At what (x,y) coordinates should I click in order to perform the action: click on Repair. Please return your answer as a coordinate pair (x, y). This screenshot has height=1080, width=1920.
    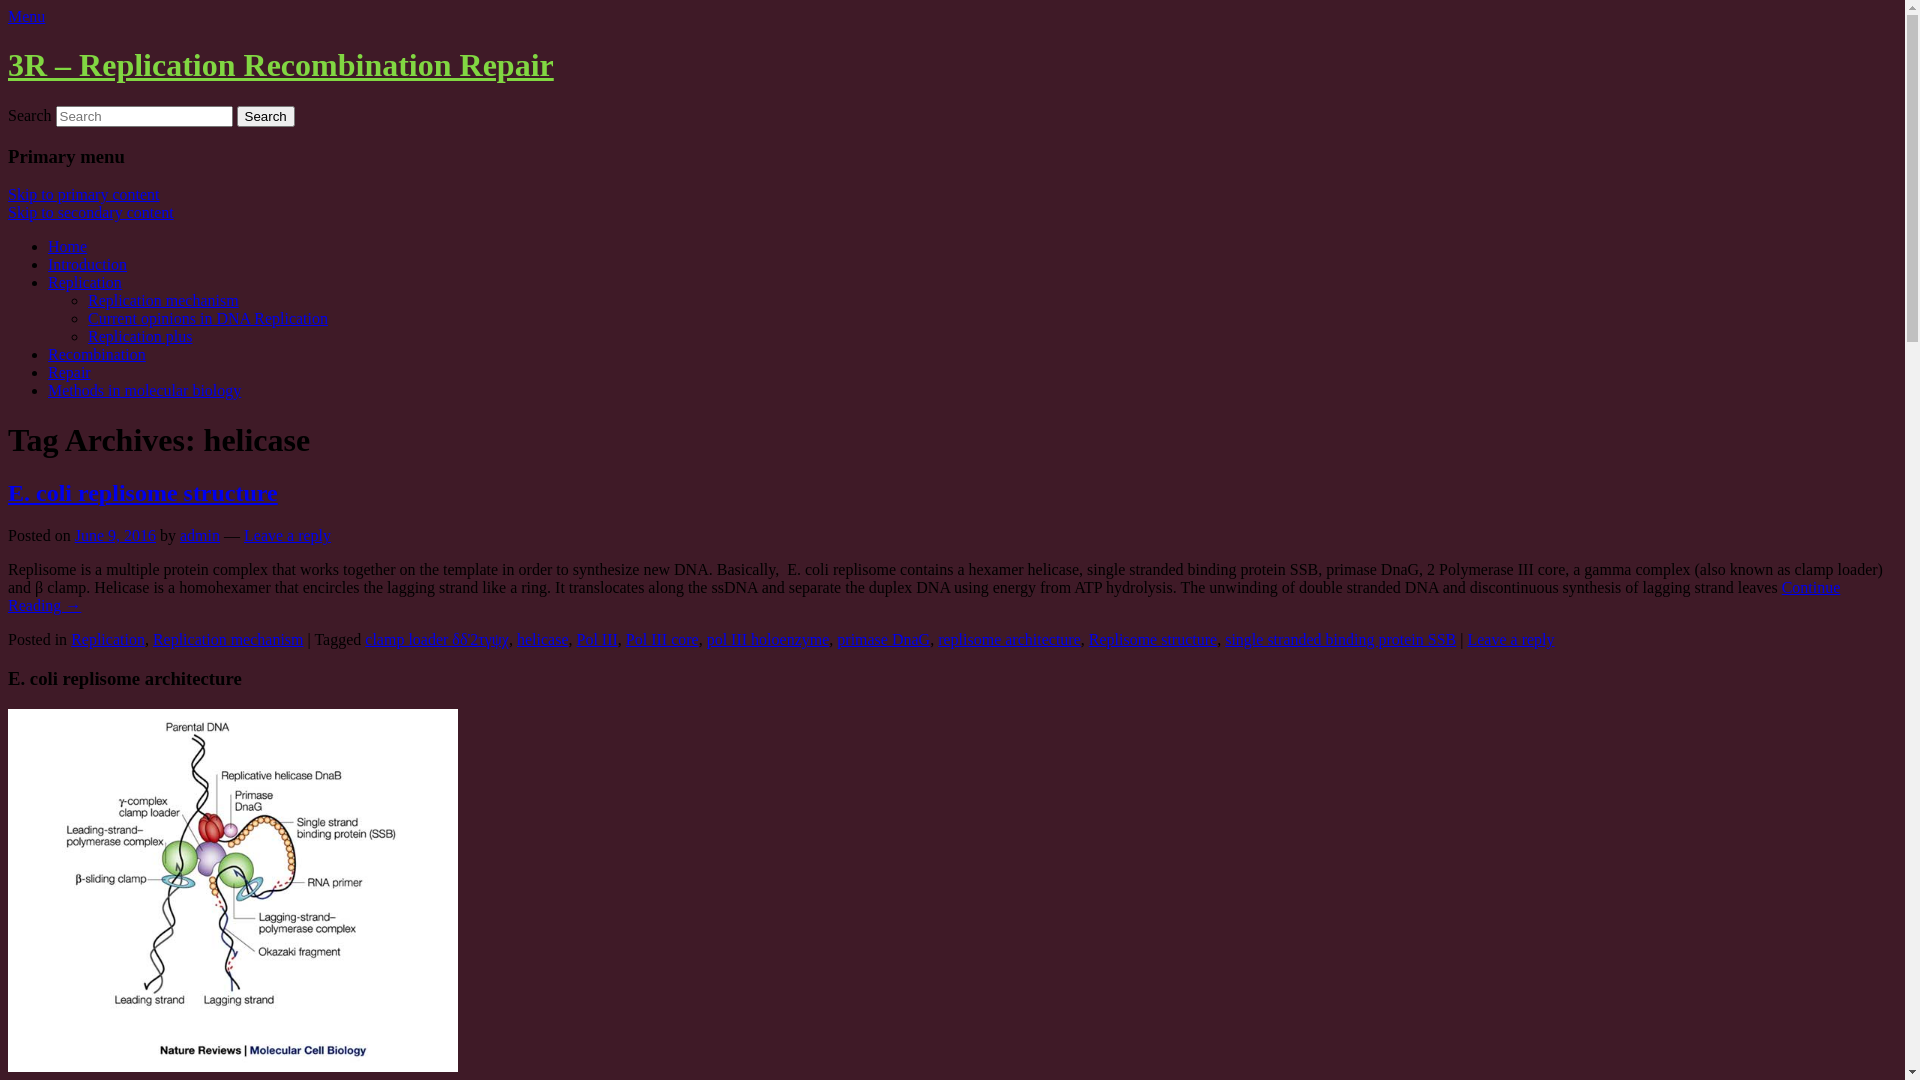
    Looking at the image, I should click on (70, 372).